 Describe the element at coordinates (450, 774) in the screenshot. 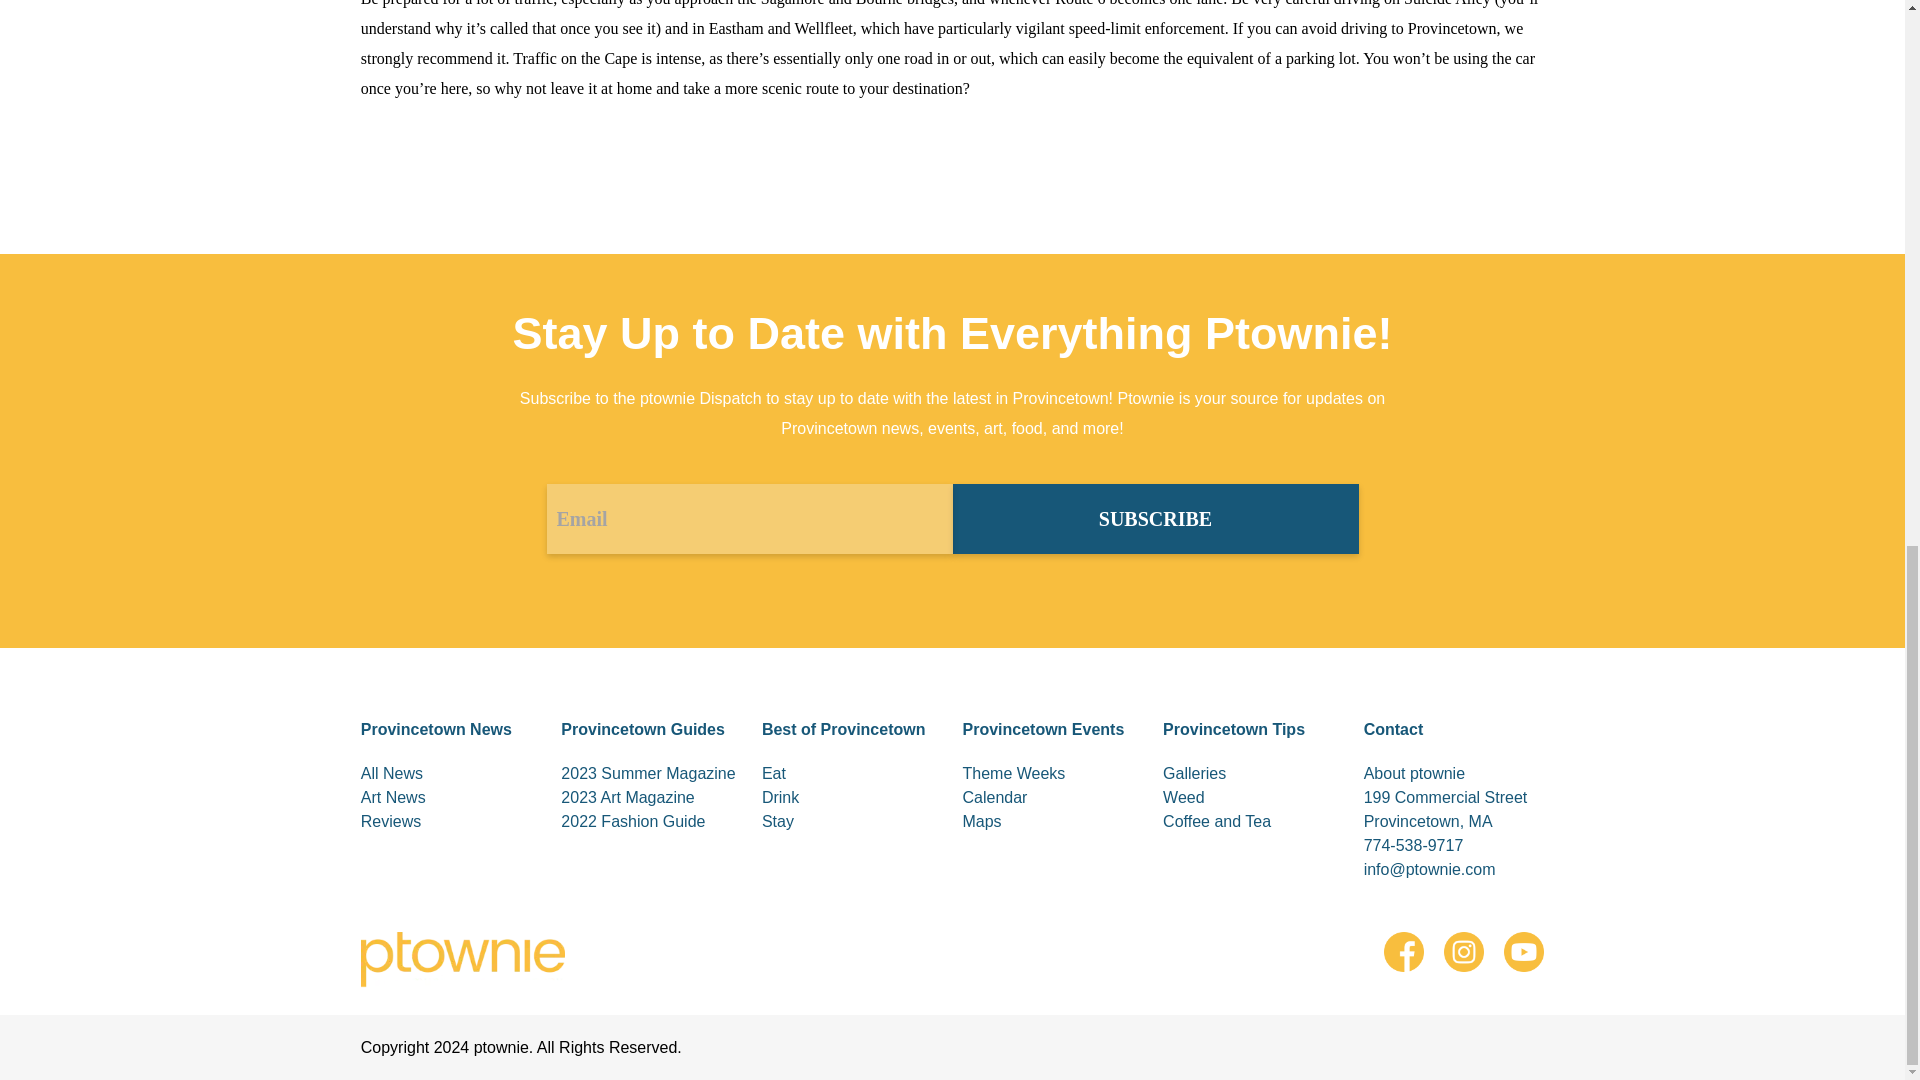

I see `All News` at that location.